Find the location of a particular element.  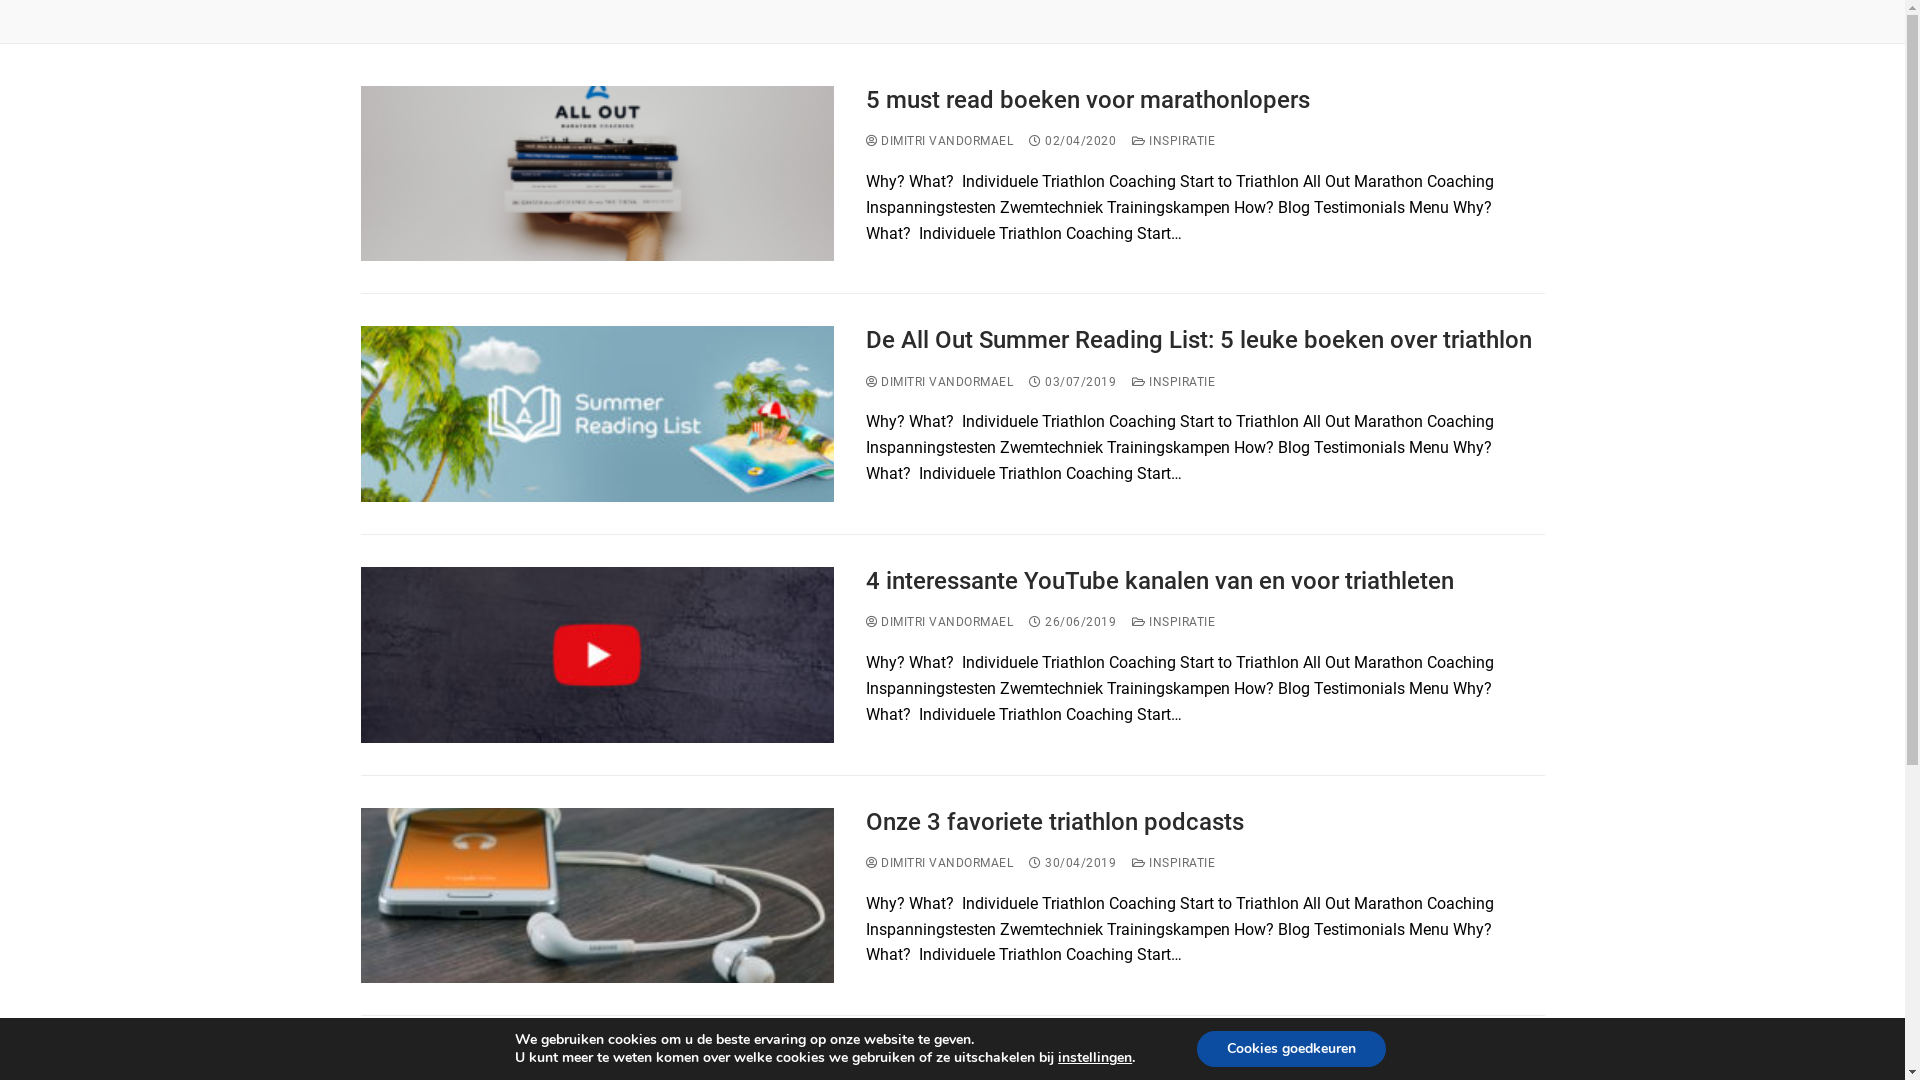

03/07/2019 is located at coordinates (1072, 382).